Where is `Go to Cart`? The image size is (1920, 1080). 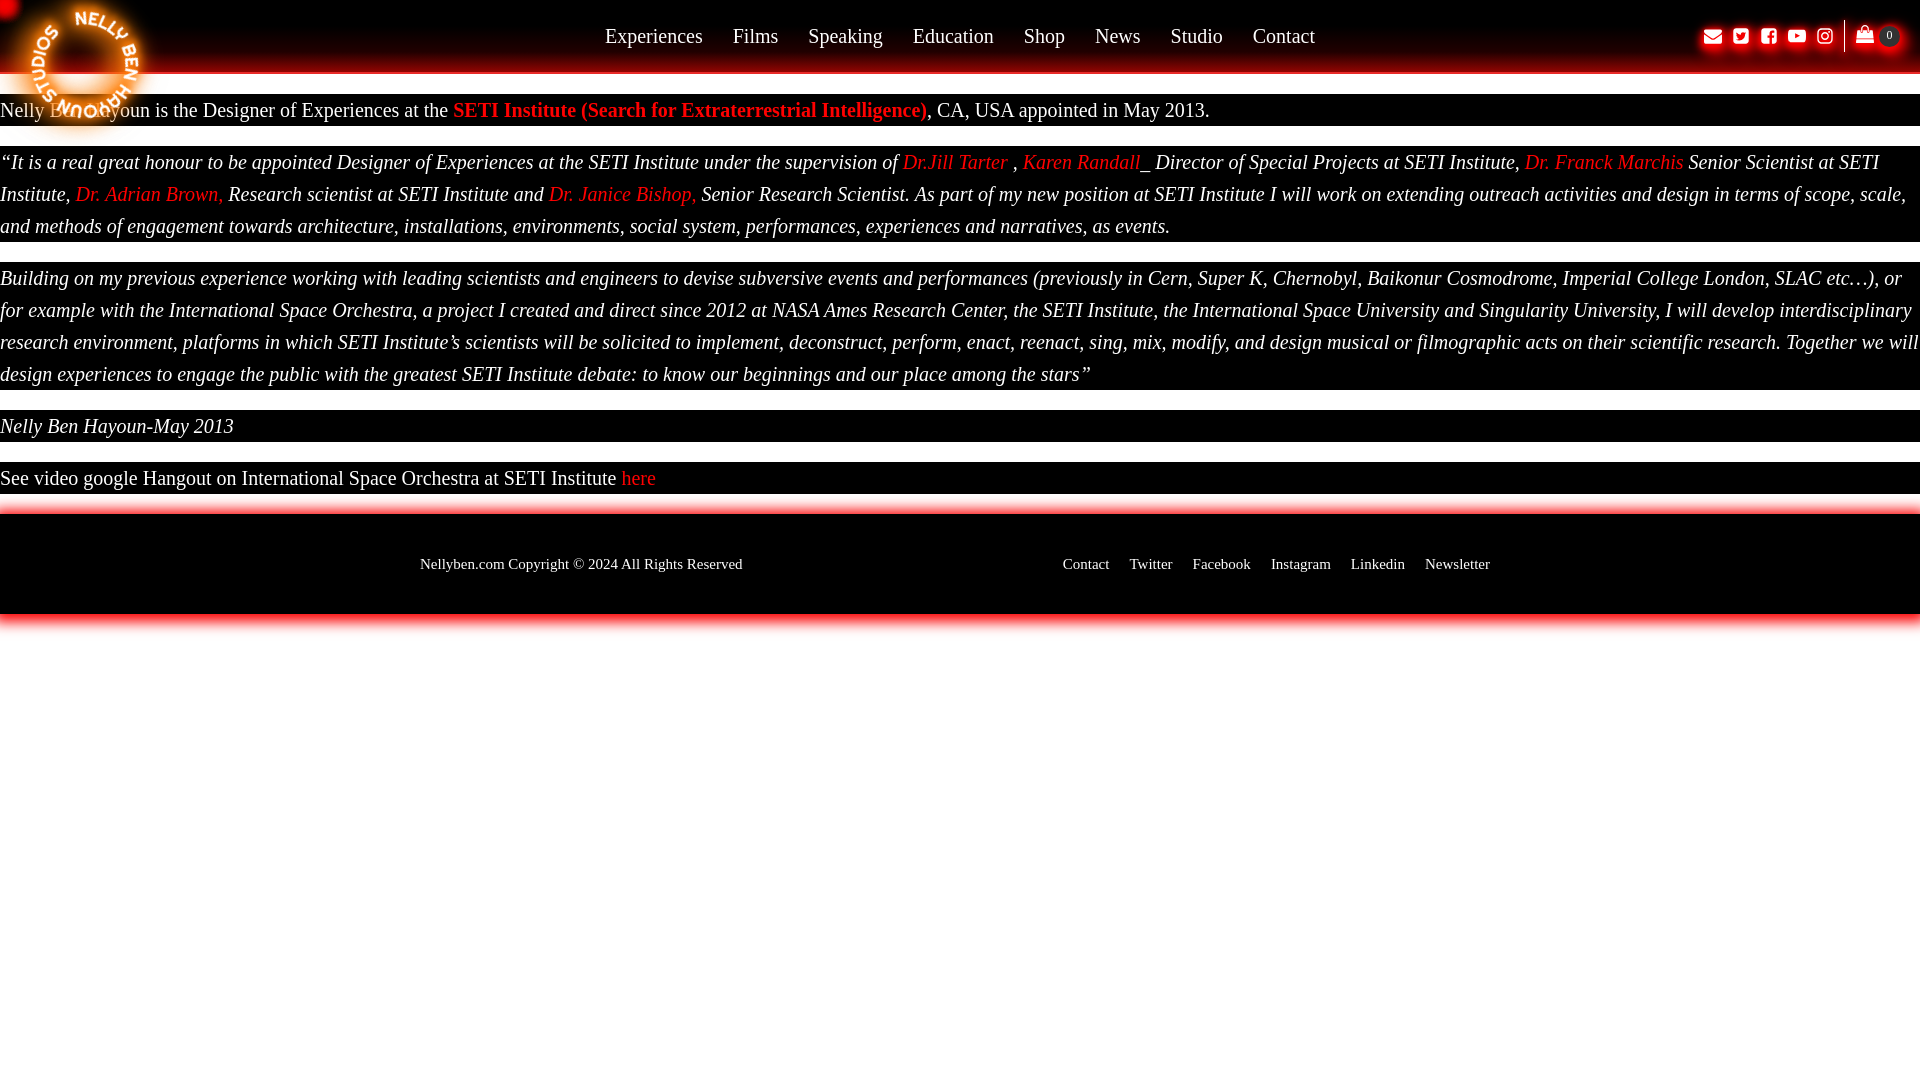
Go to Cart is located at coordinates (1878, 36).